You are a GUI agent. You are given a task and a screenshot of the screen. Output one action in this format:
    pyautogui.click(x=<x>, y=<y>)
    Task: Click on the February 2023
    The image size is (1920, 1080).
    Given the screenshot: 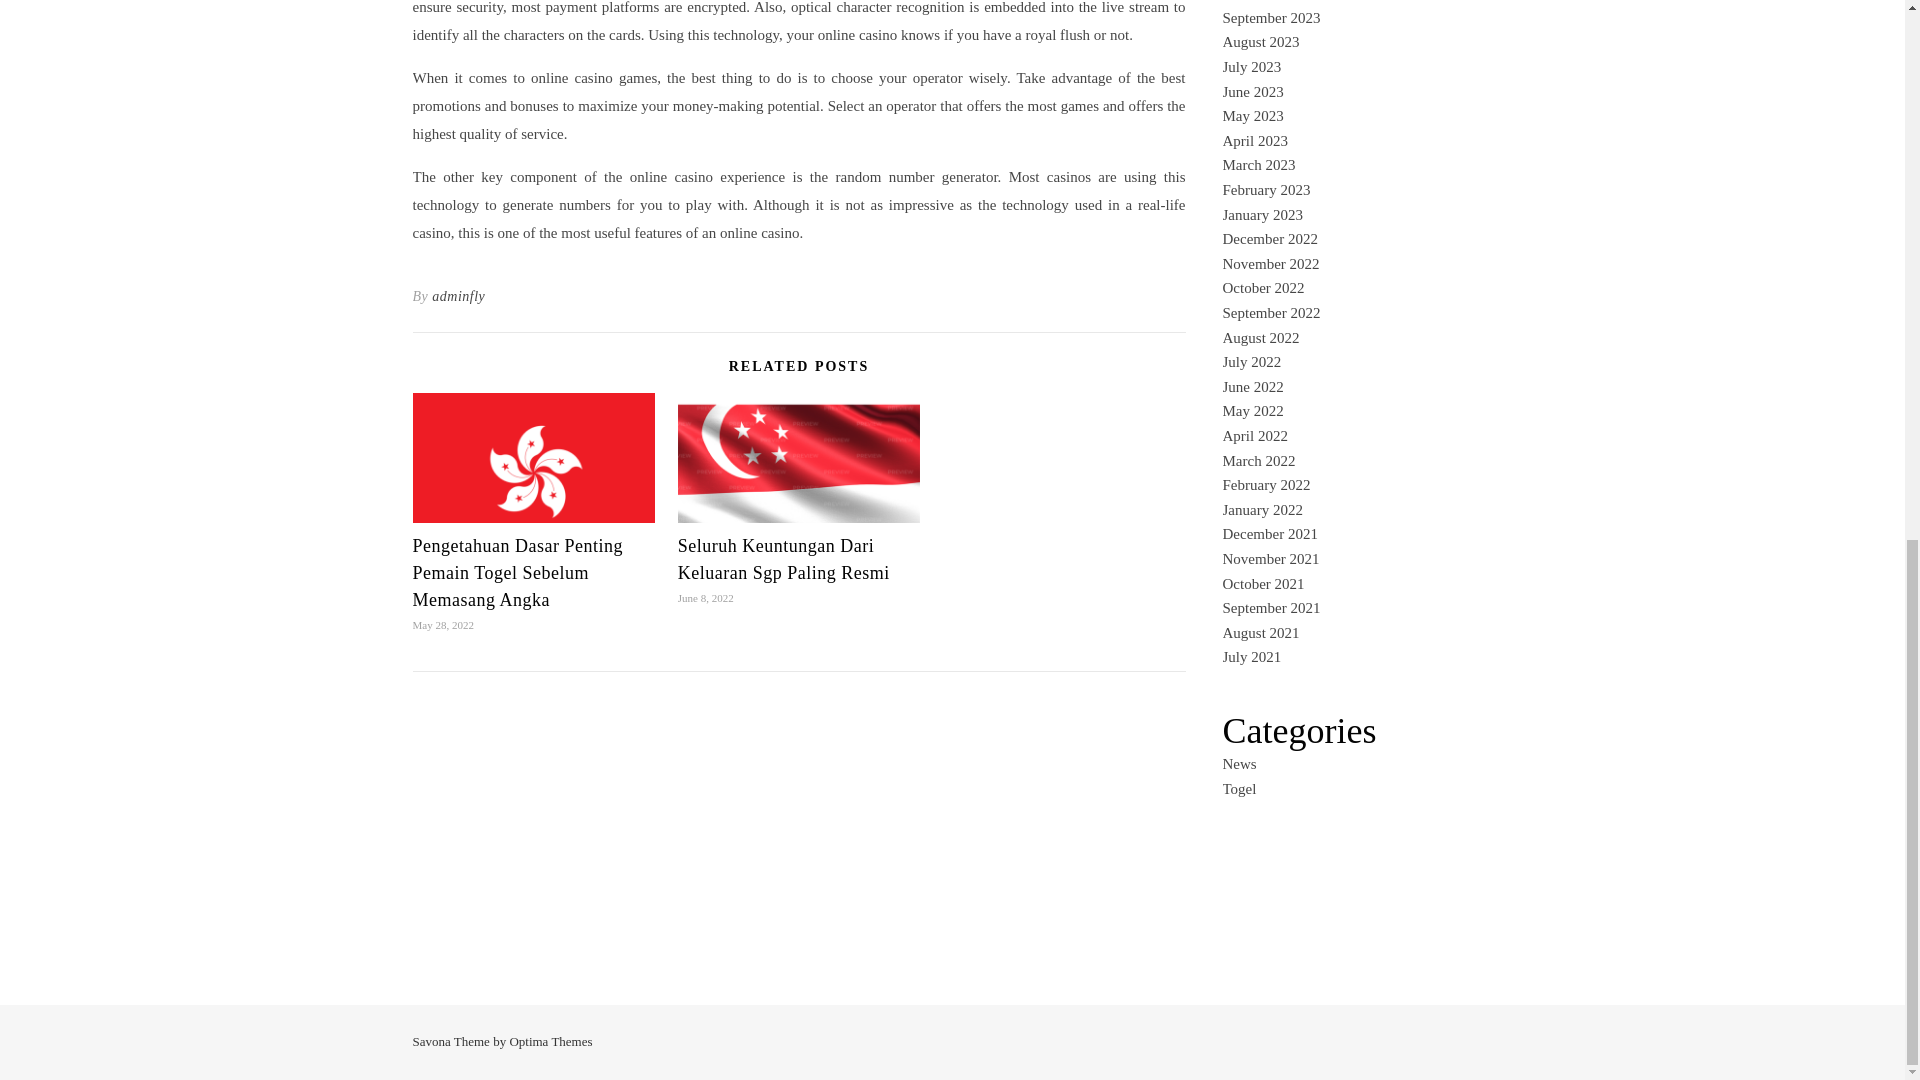 What is the action you would take?
    pyautogui.click(x=1265, y=190)
    